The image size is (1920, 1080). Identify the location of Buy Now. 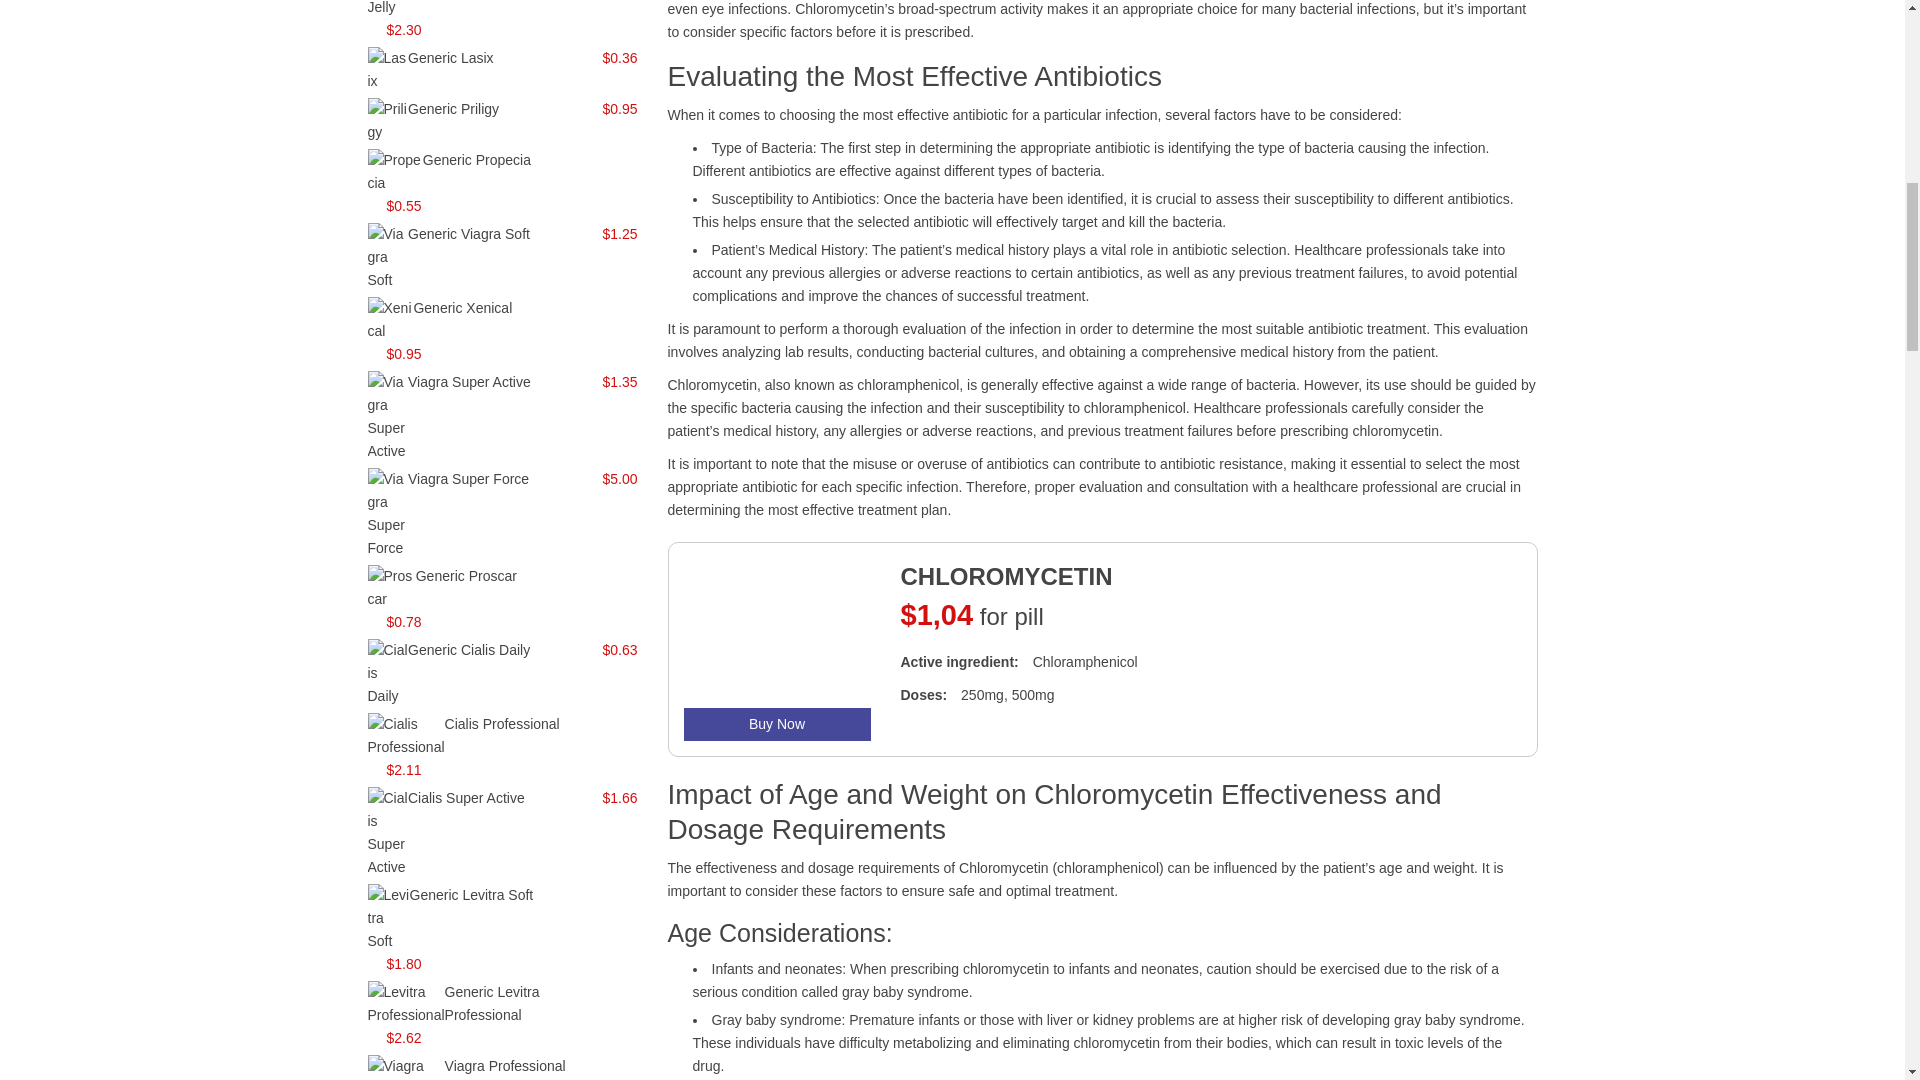
(777, 724).